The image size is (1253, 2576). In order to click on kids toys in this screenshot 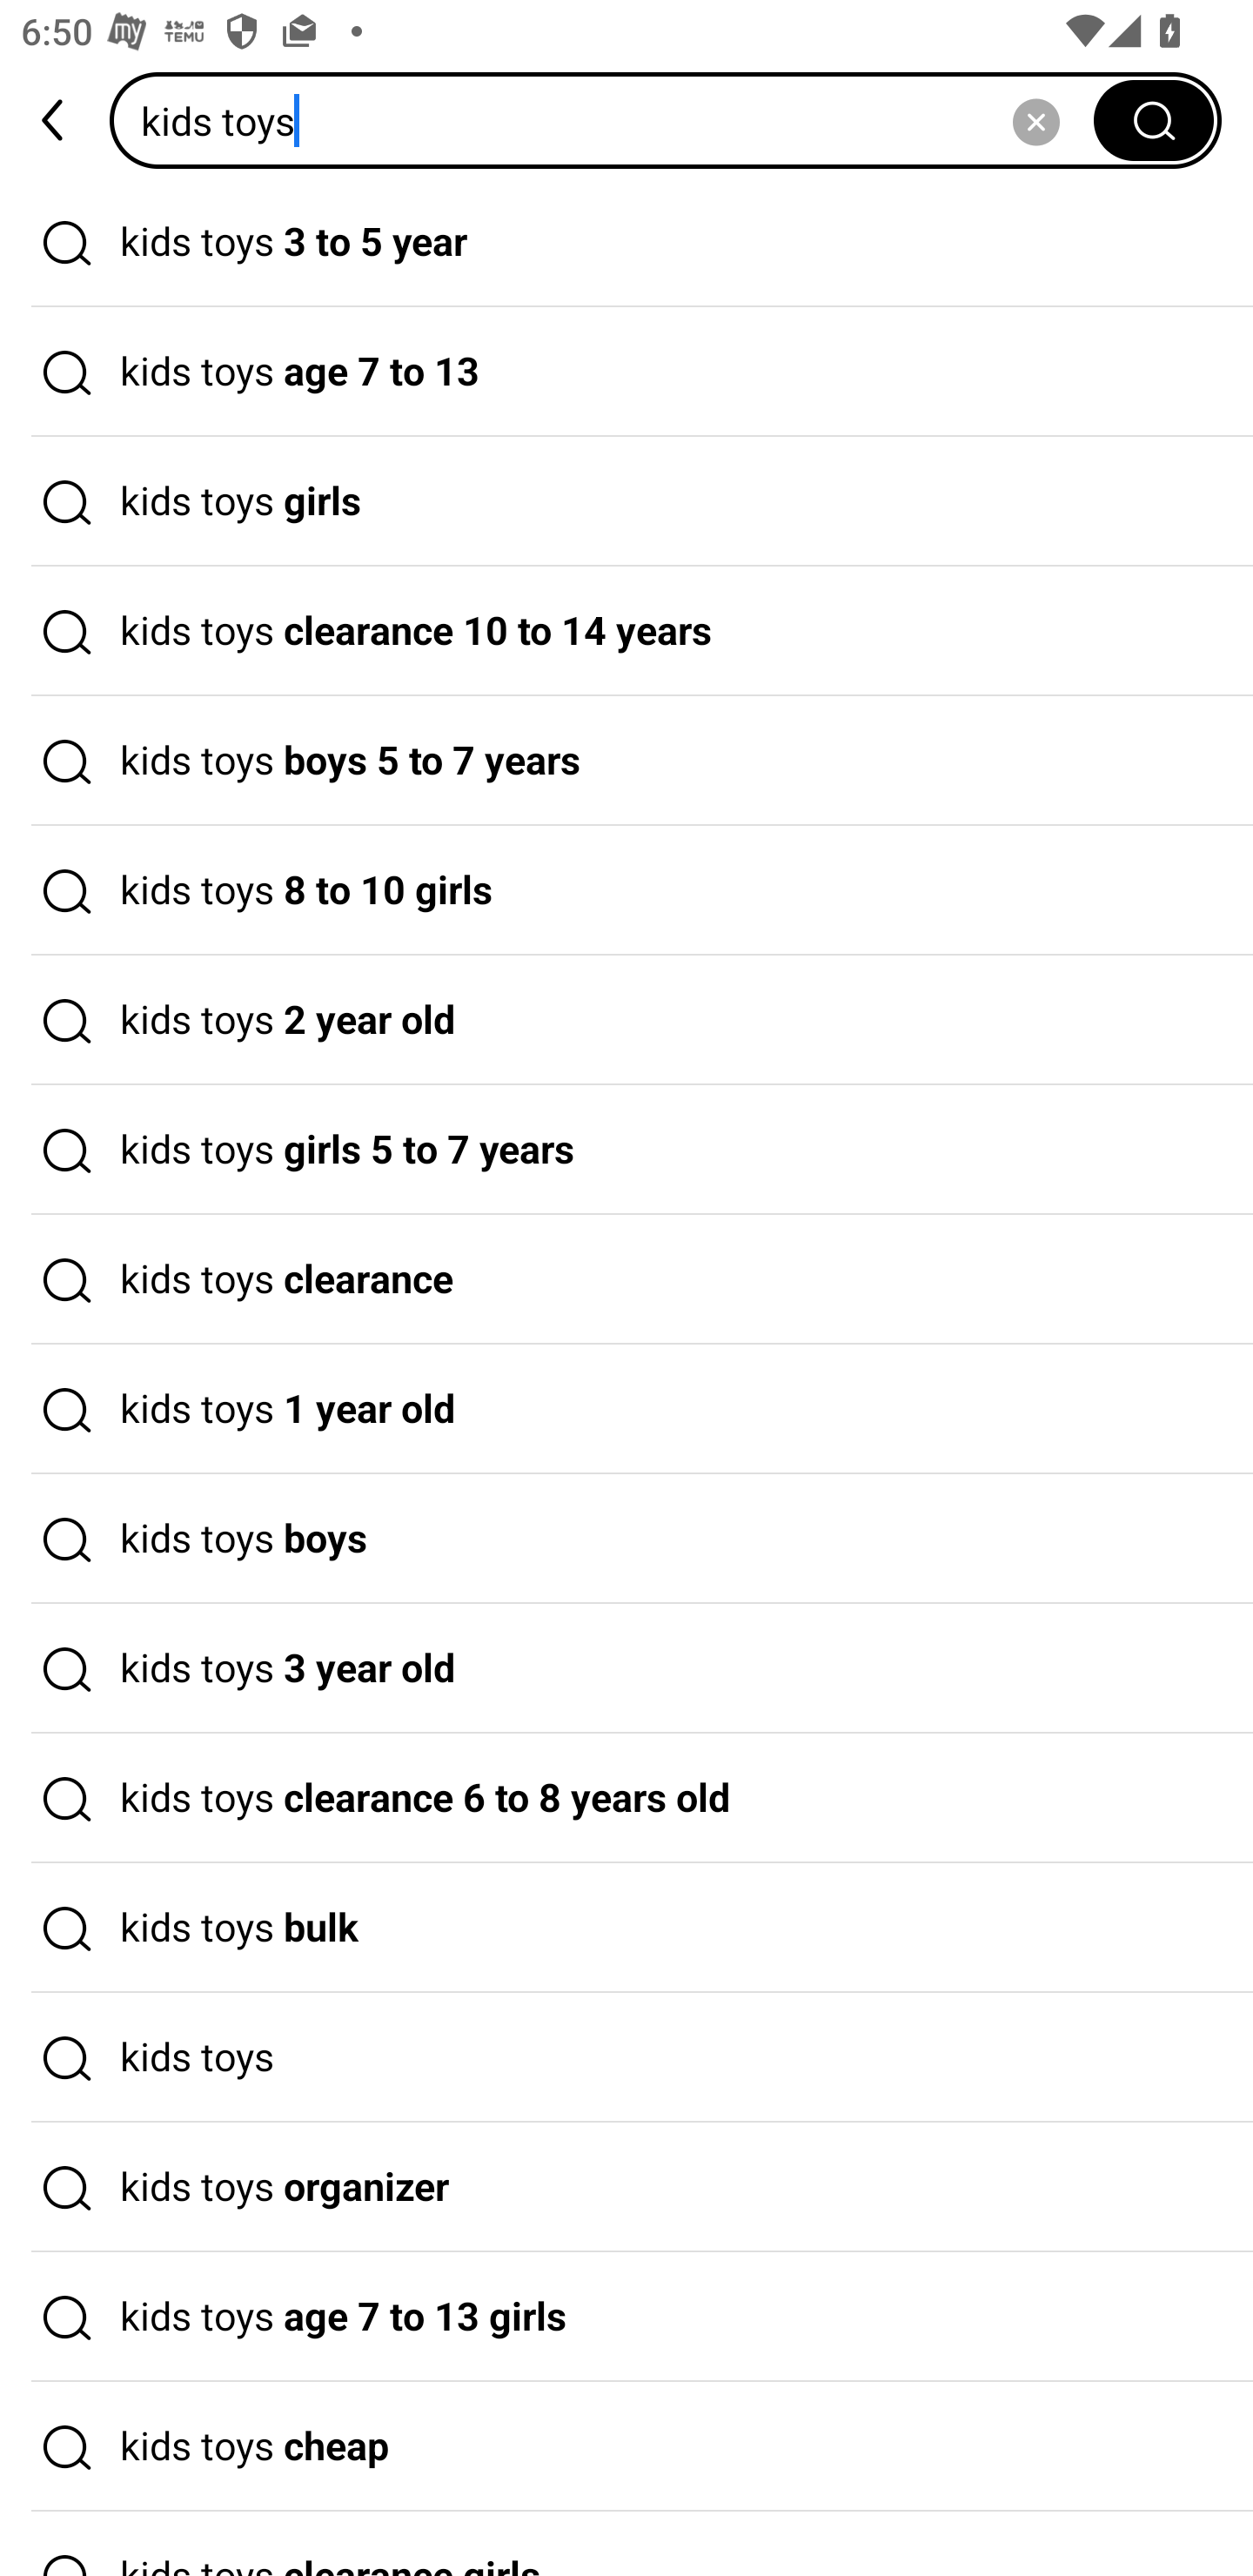, I will do `click(612, 120)`.